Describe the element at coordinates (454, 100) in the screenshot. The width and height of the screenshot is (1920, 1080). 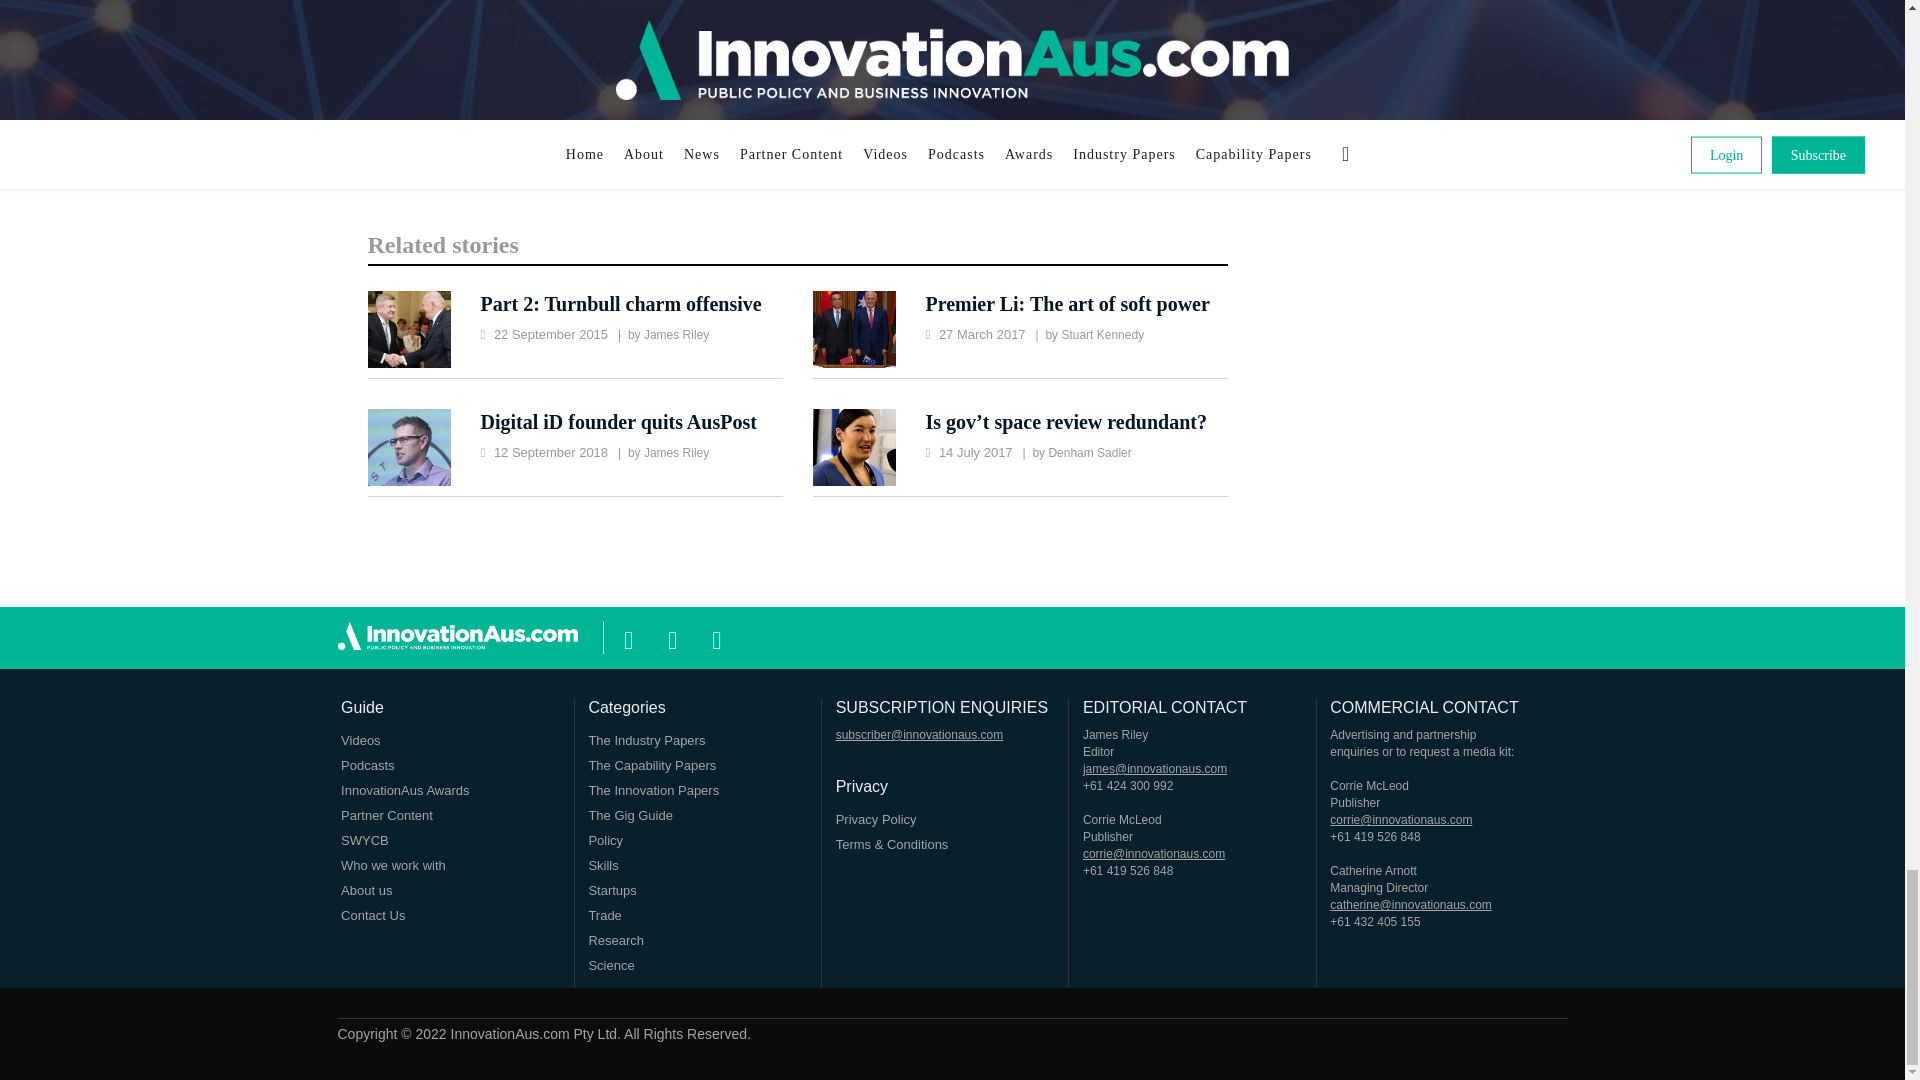
I see `prev post` at that location.